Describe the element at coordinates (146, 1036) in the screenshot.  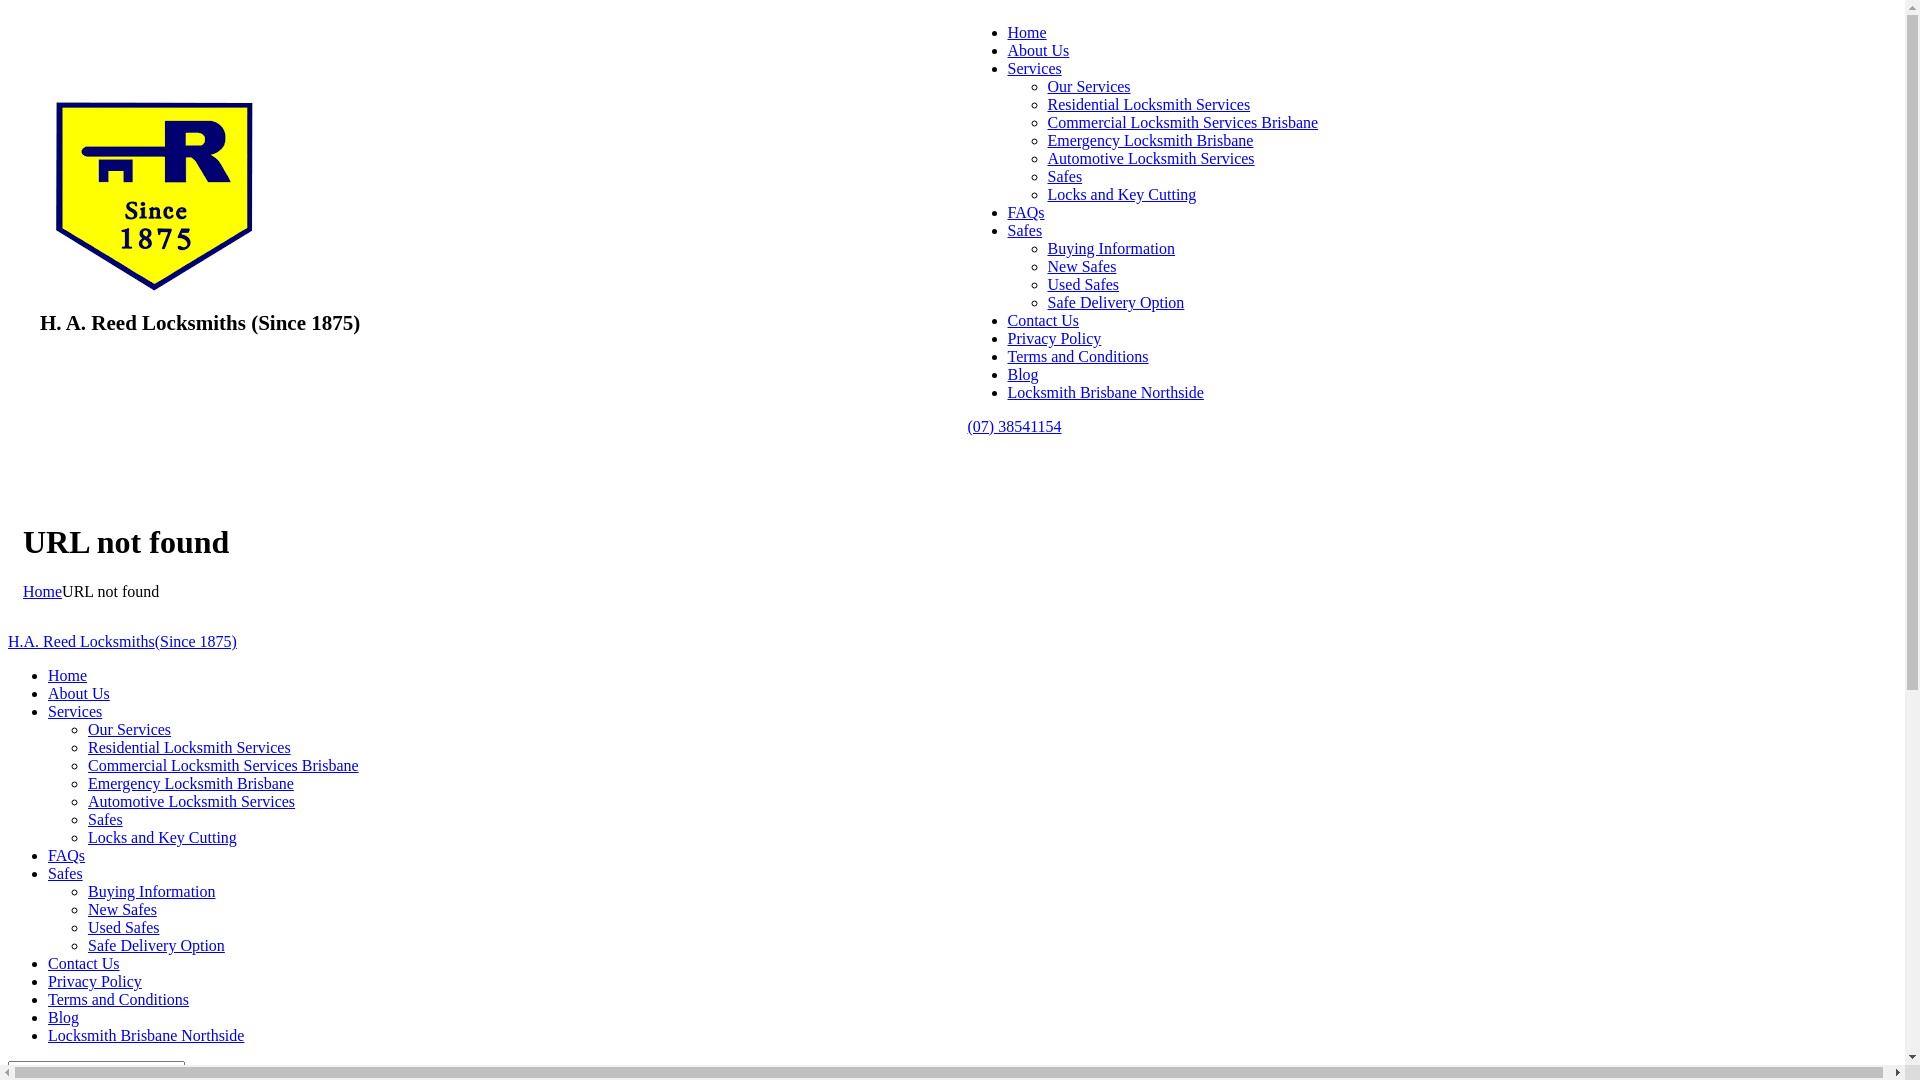
I see `Locksmith Brisbane Northside` at that location.